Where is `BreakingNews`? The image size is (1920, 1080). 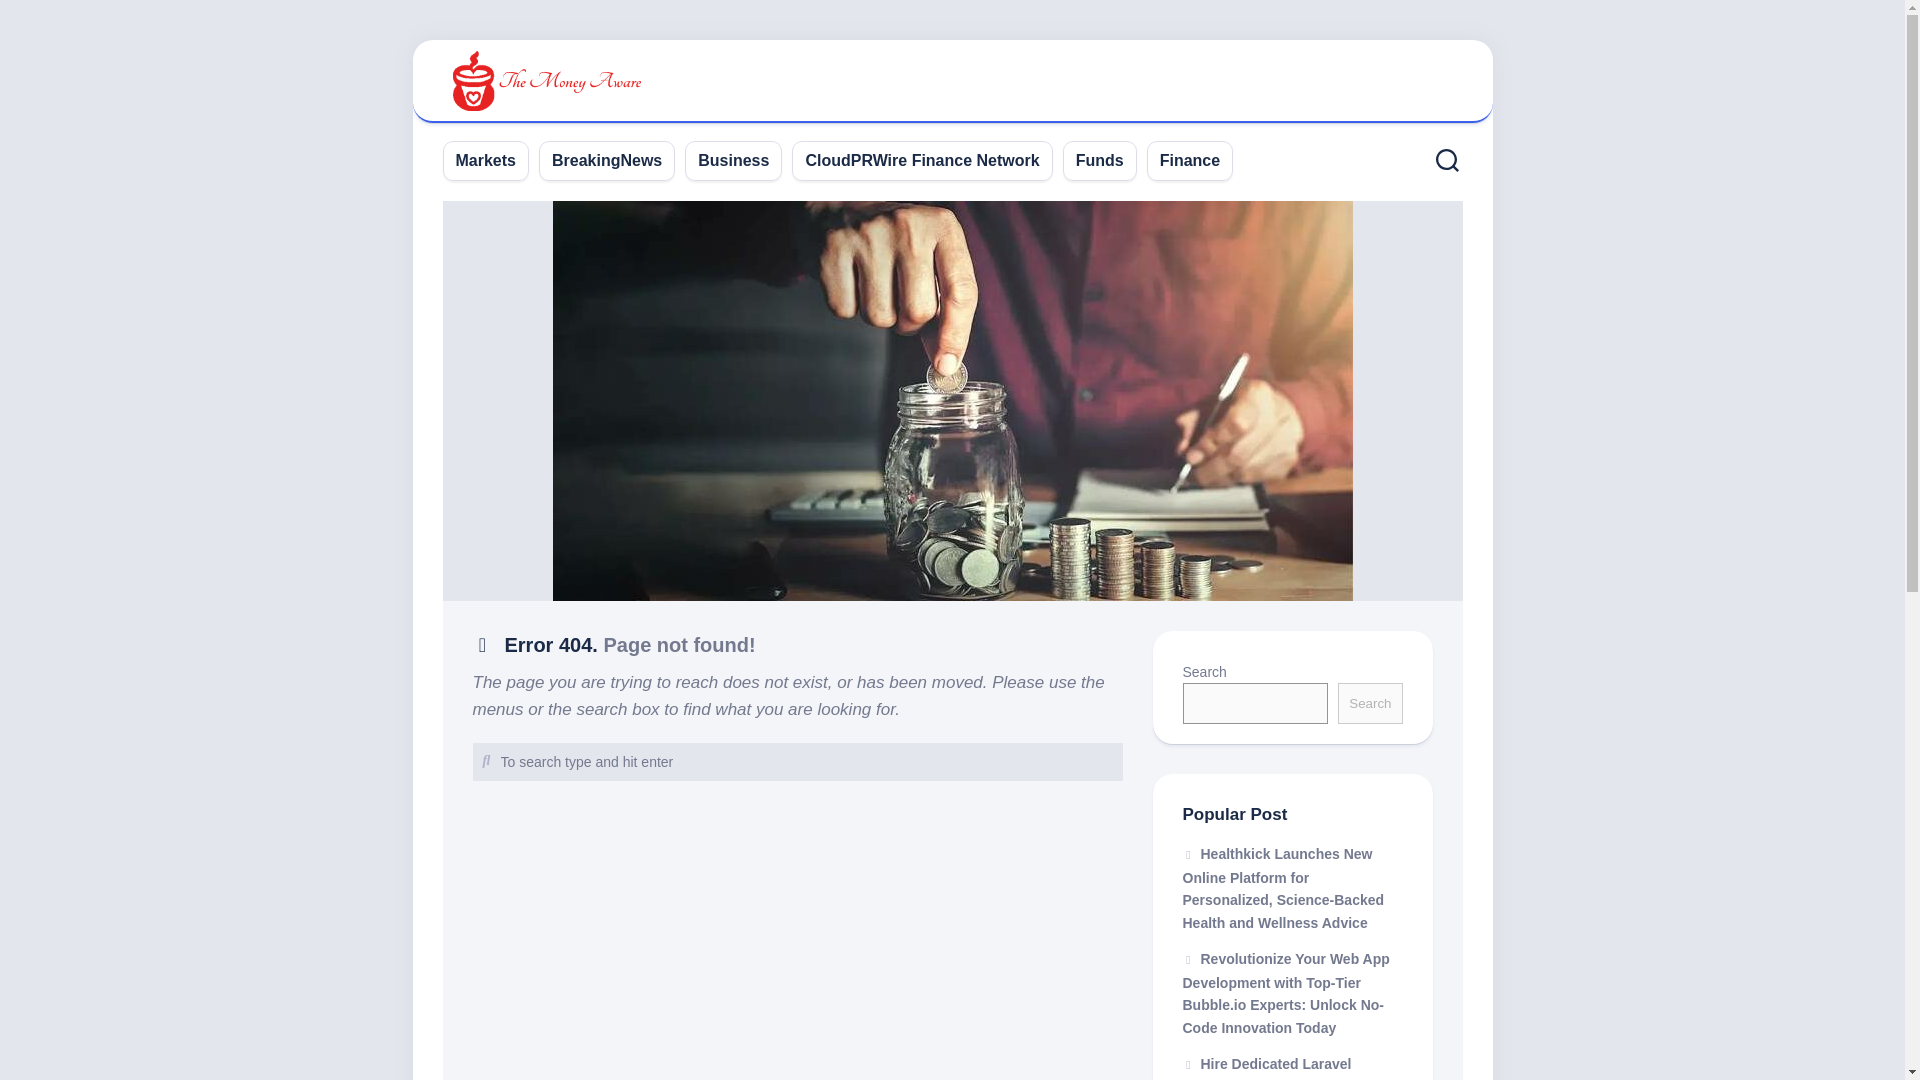 BreakingNews is located at coordinates (607, 160).